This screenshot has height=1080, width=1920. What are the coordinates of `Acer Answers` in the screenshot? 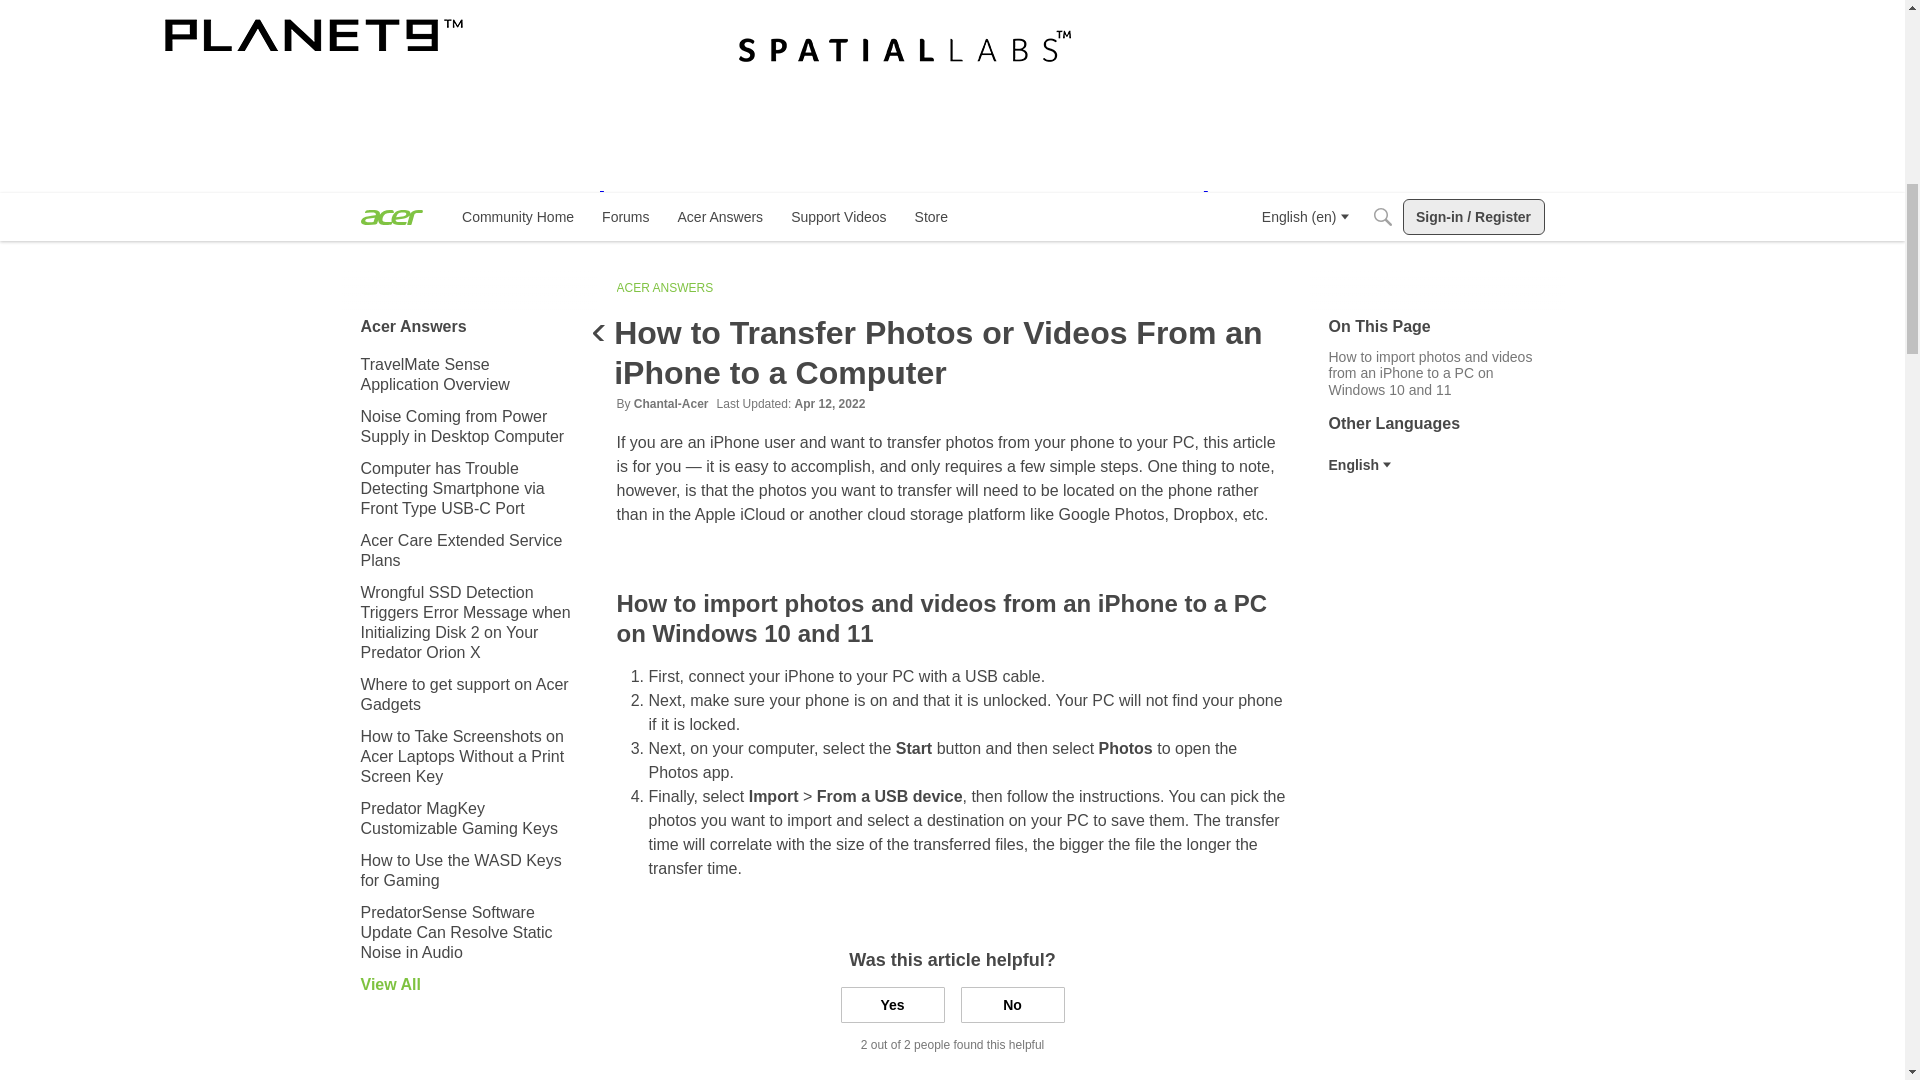 It's located at (720, 216).